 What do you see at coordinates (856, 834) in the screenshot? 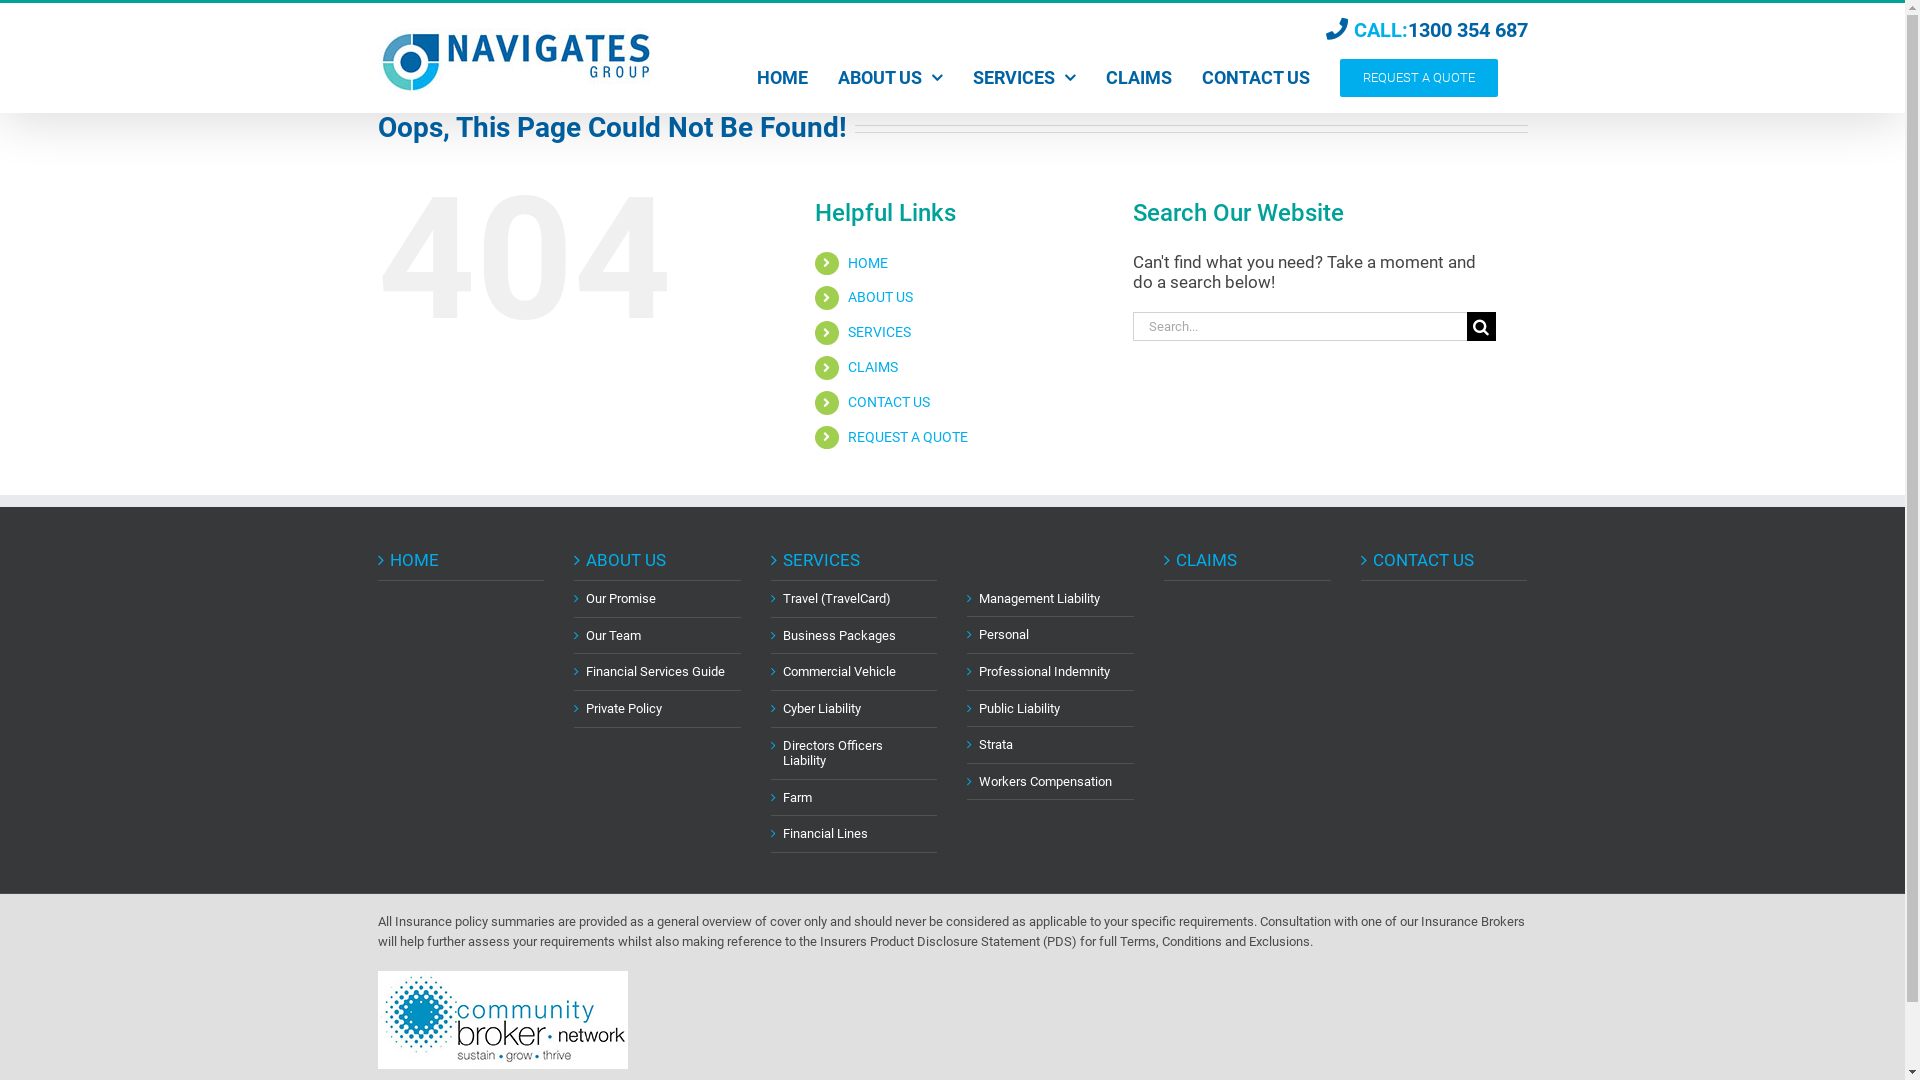
I see `Financial Lines` at bounding box center [856, 834].